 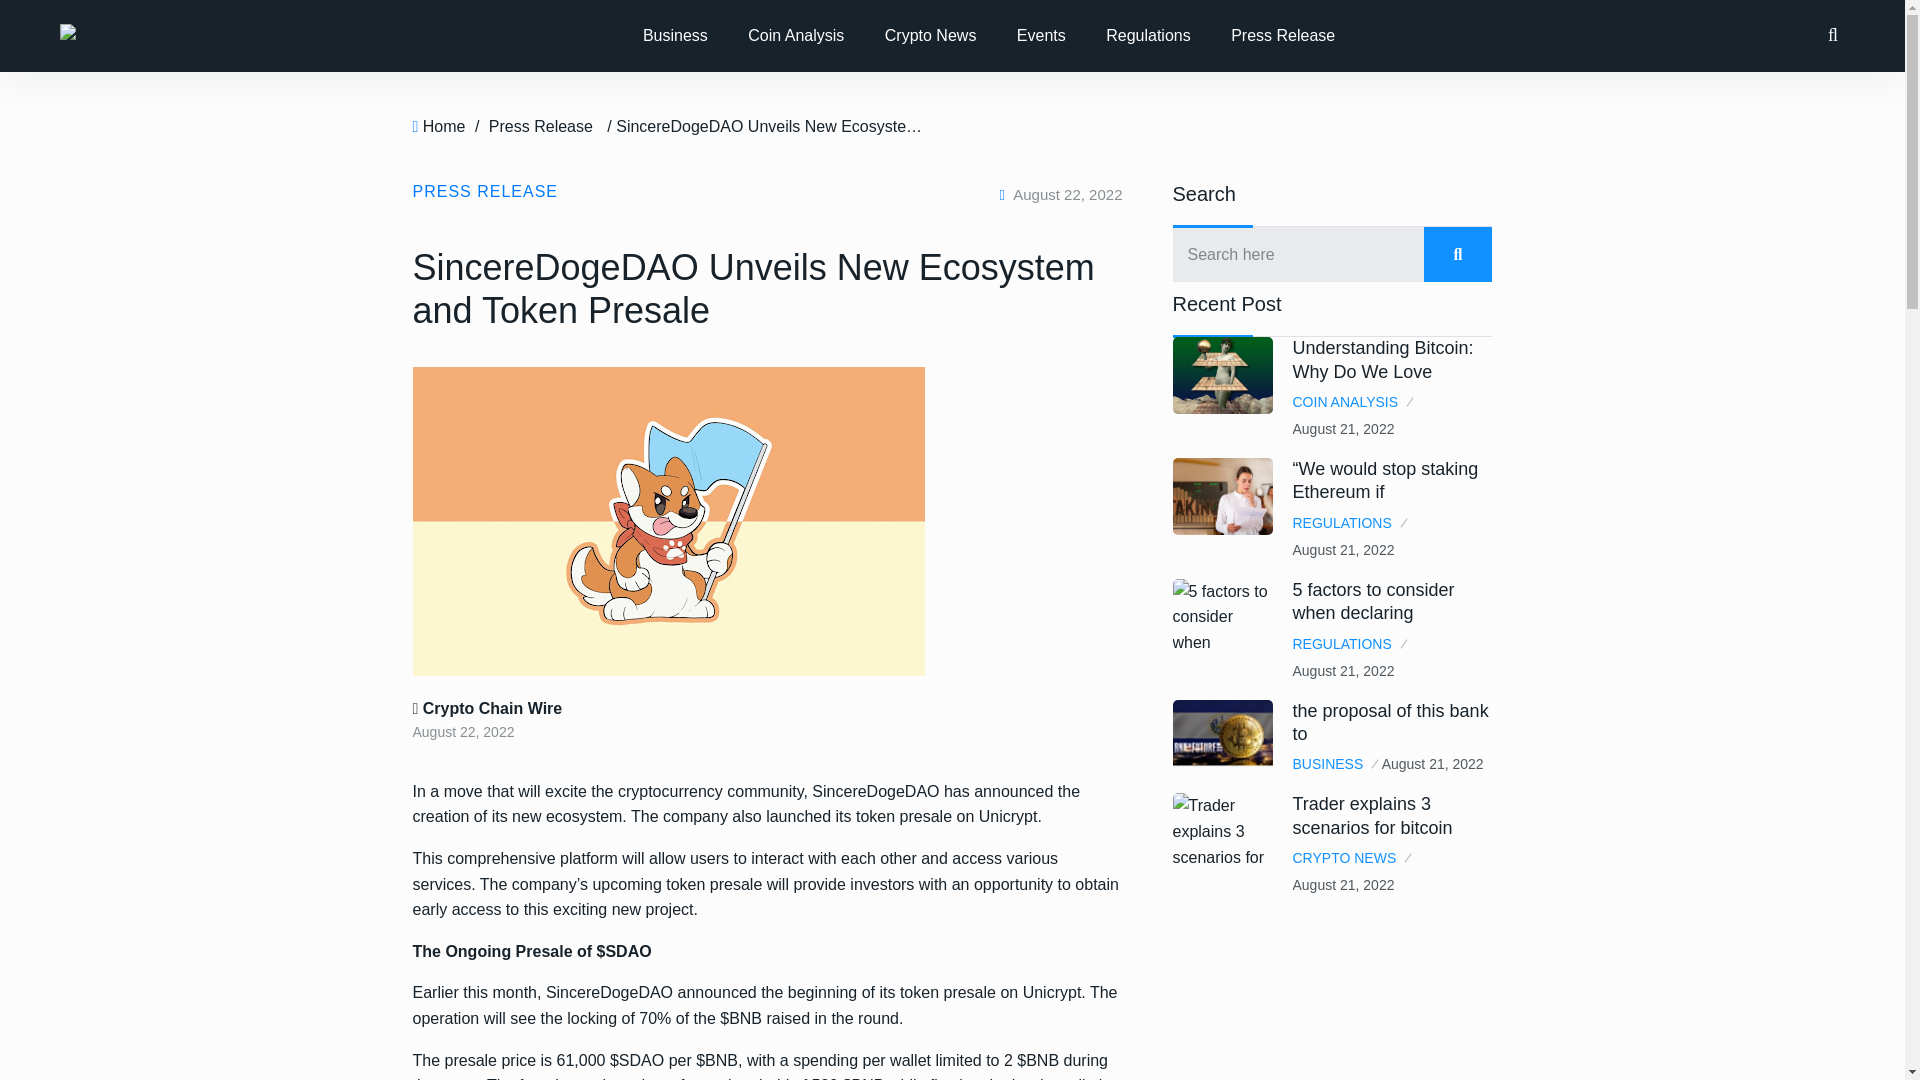 What do you see at coordinates (1348, 524) in the screenshot?
I see `REGULATIONS` at bounding box center [1348, 524].